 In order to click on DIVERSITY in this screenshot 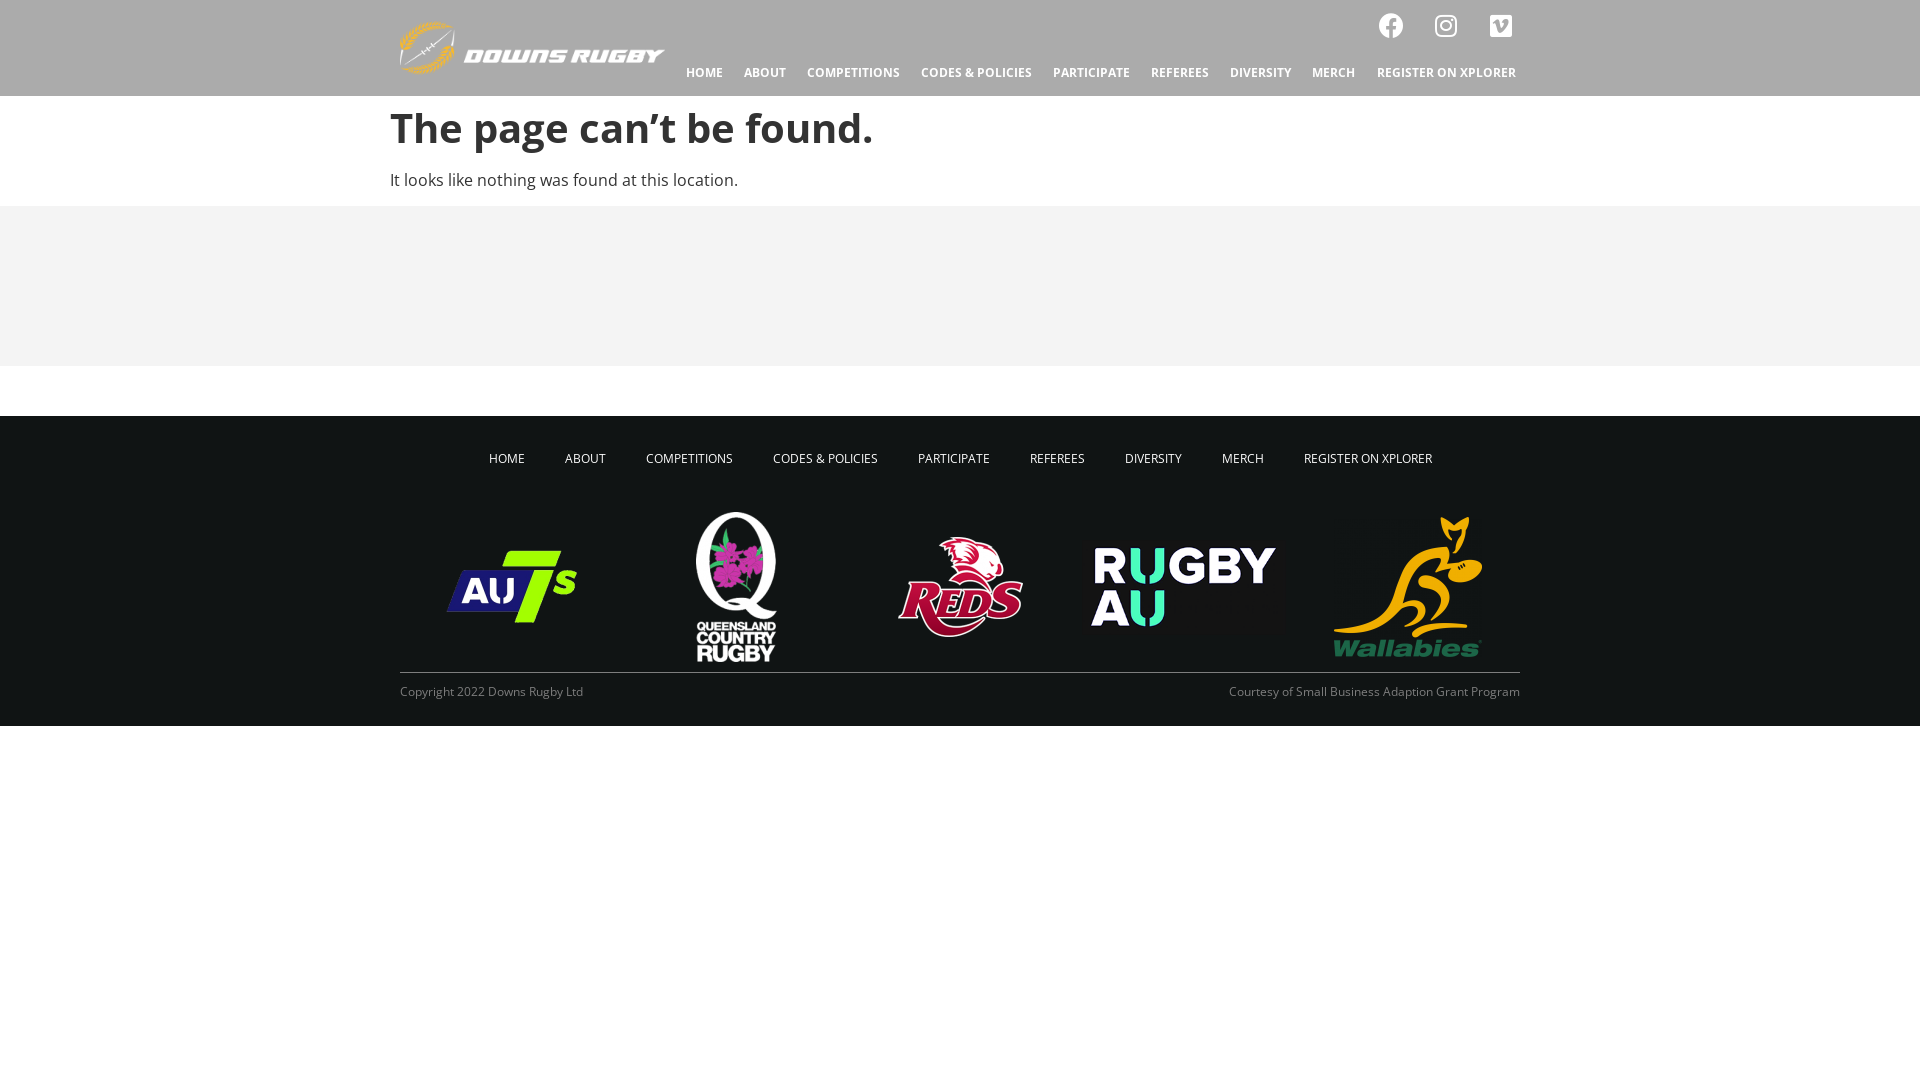, I will do `click(1152, 459)`.